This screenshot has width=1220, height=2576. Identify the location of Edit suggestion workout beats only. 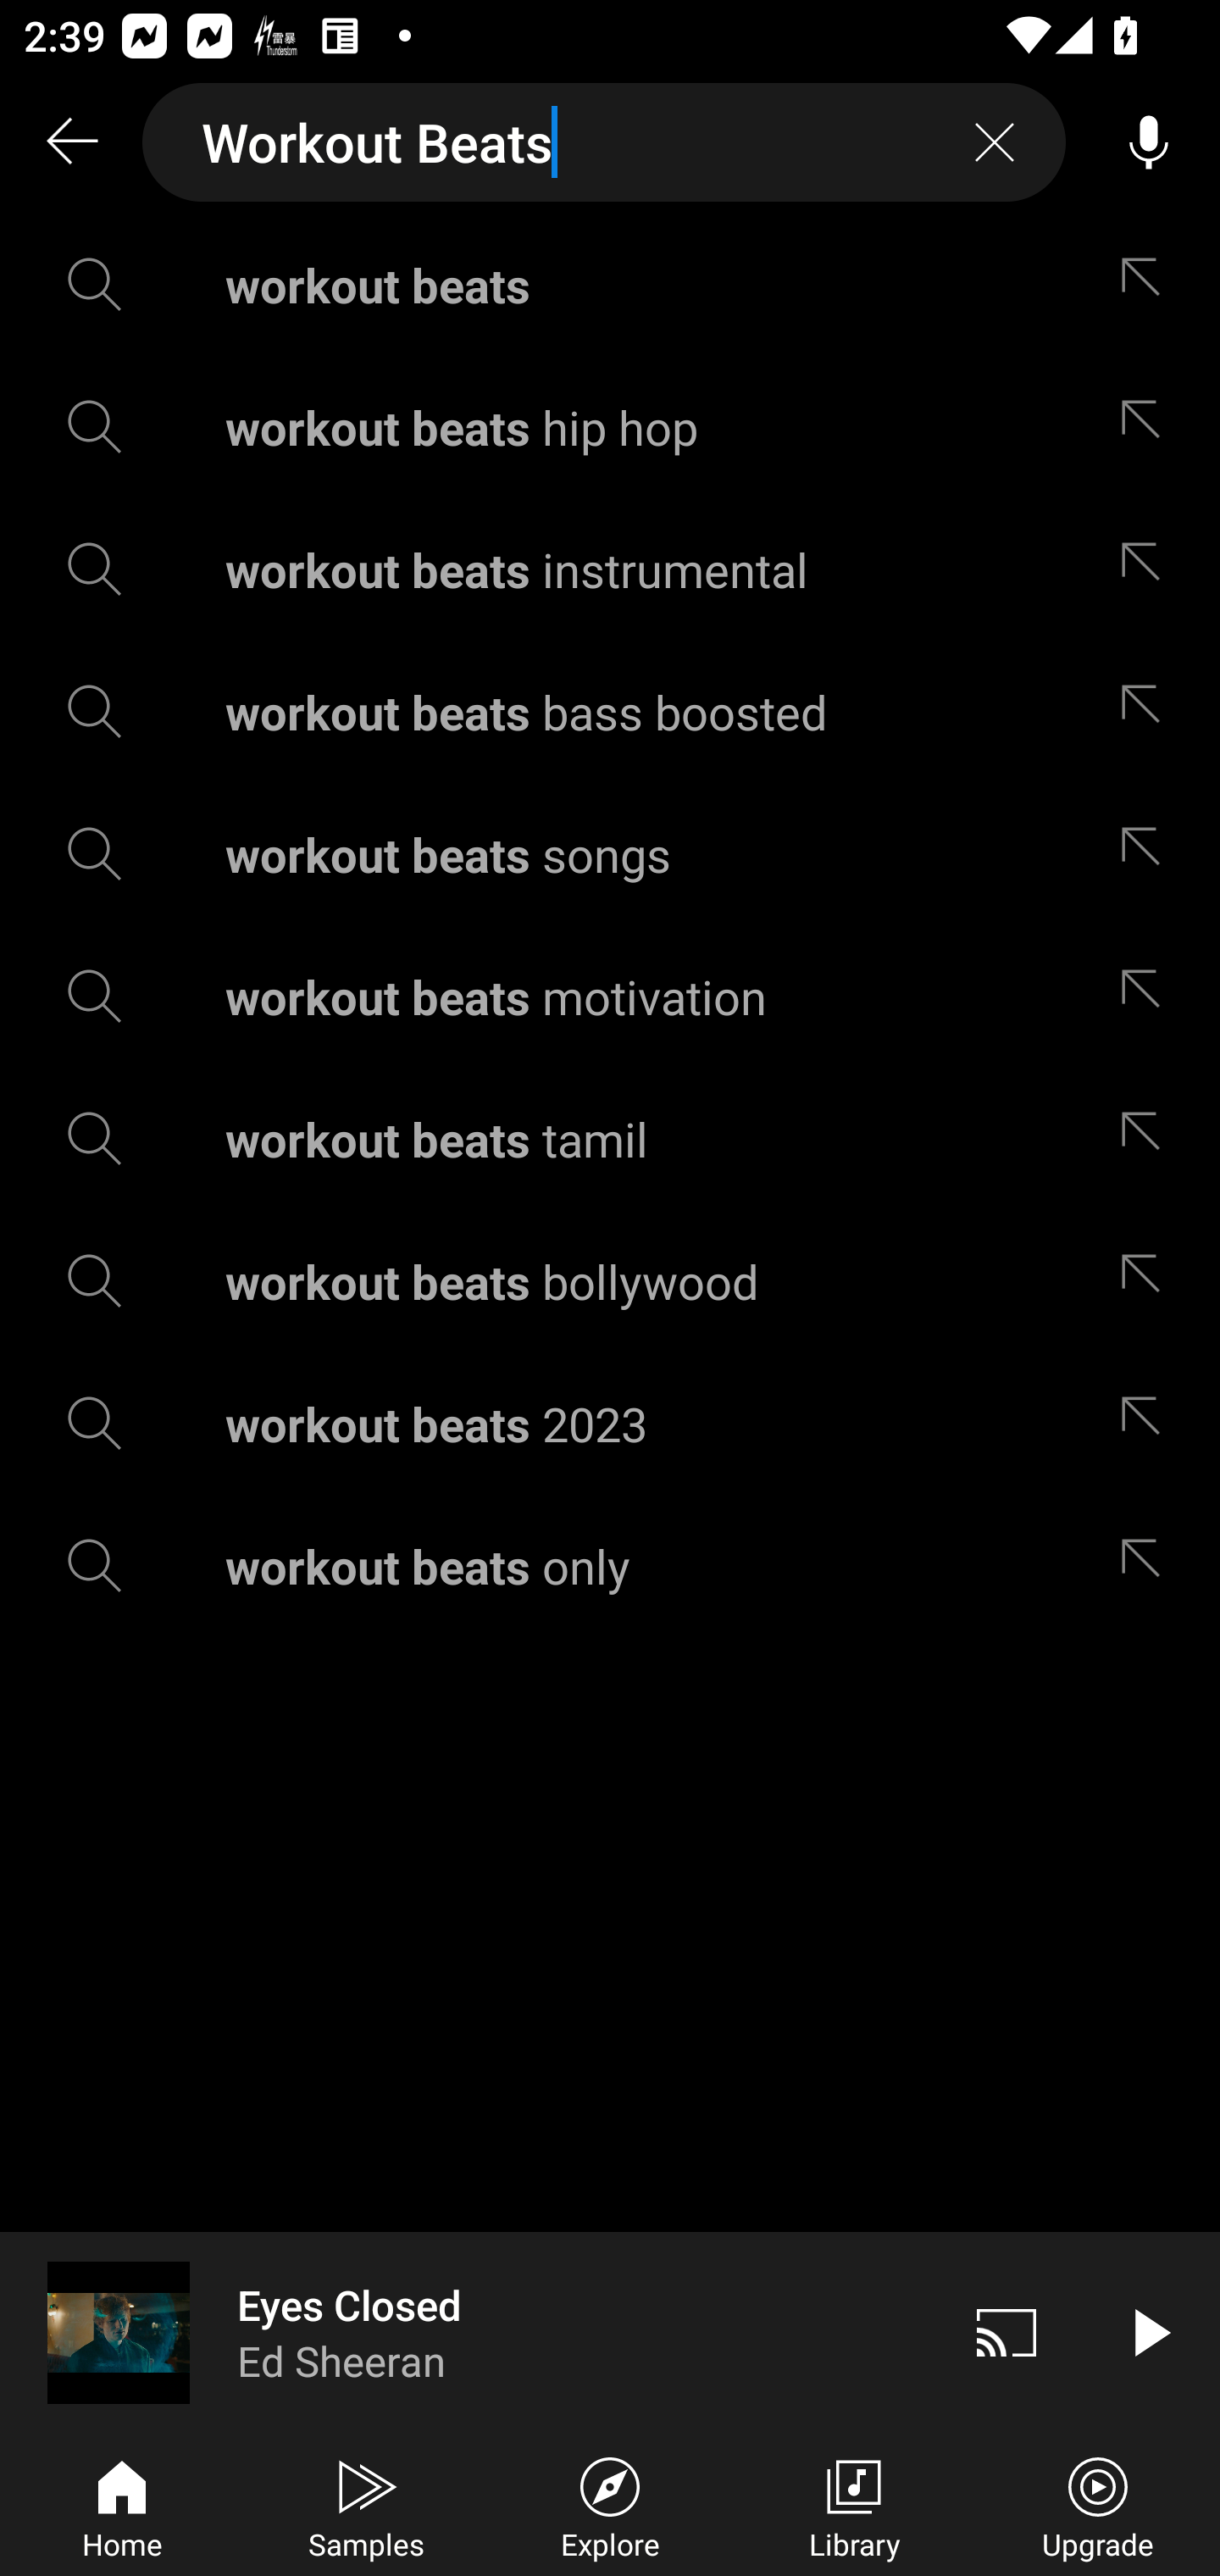
(1148, 1566).